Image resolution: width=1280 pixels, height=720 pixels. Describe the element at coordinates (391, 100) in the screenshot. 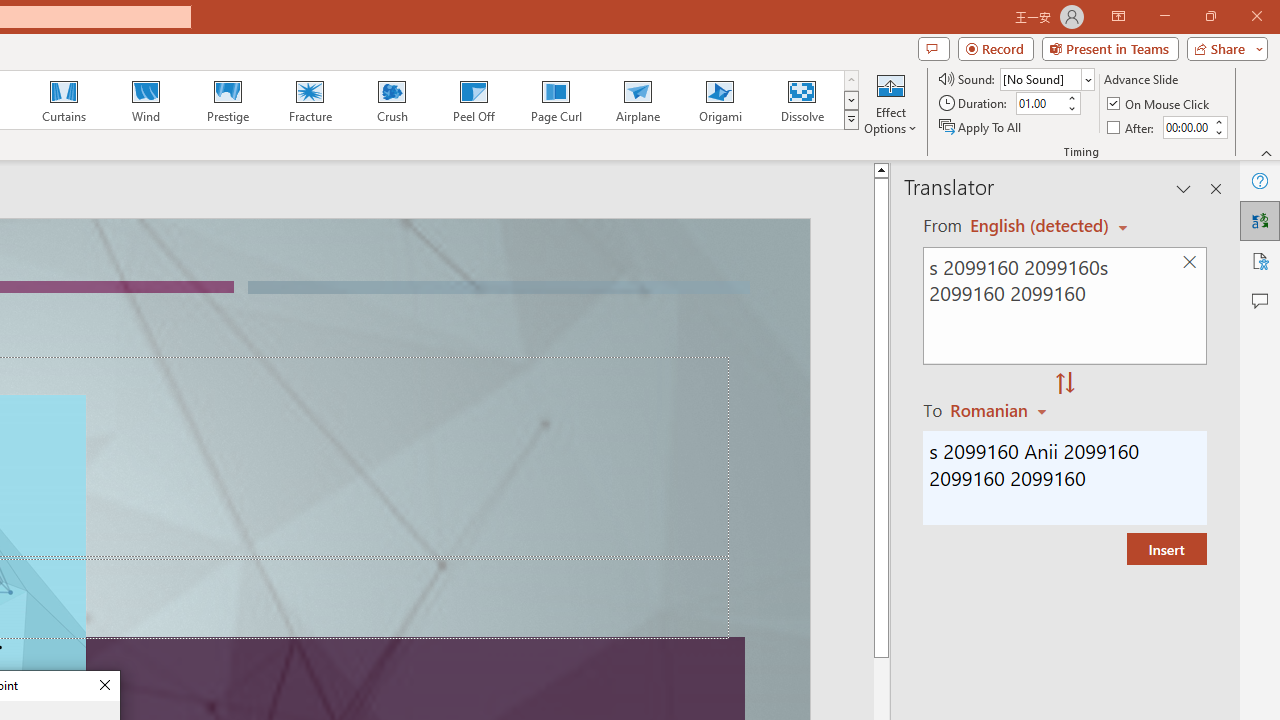

I see `Crush` at that location.